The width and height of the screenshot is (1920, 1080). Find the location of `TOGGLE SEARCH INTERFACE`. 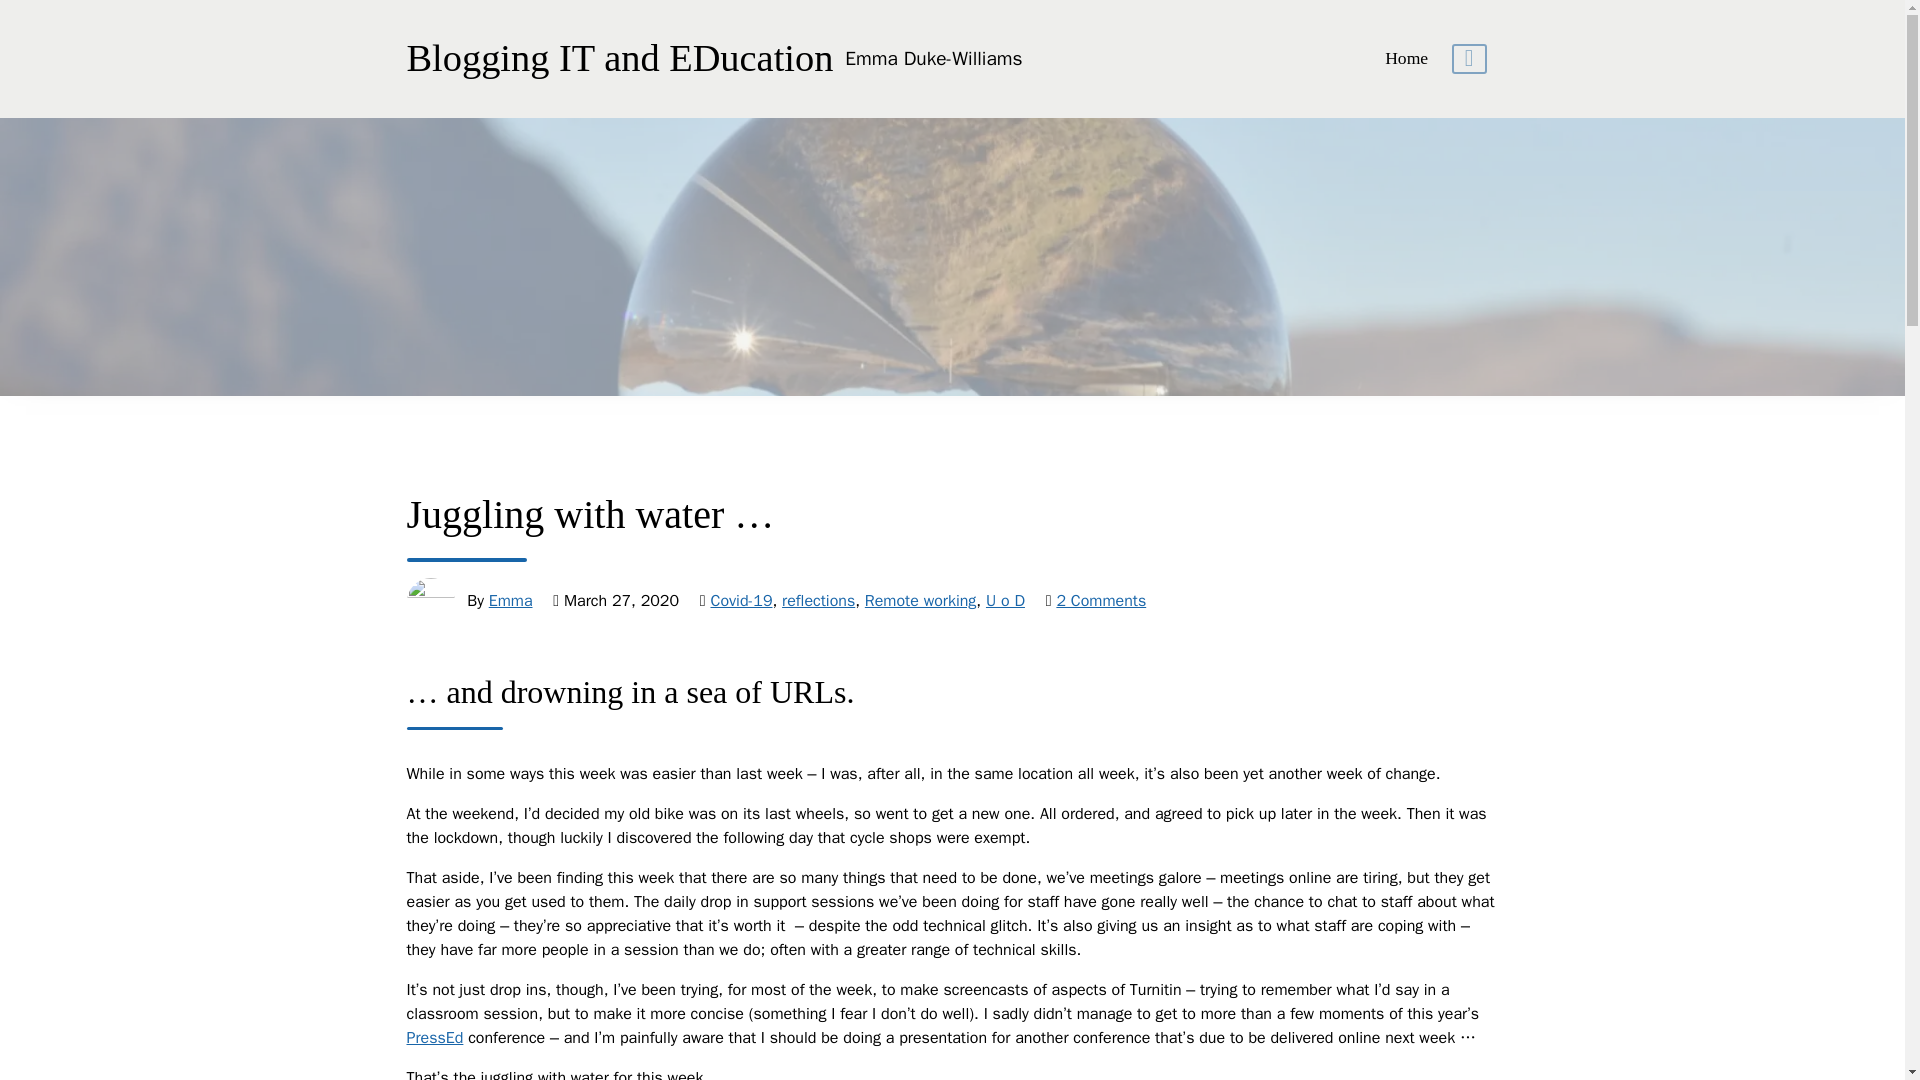

TOGGLE SEARCH INTERFACE is located at coordinates (1468, 59).